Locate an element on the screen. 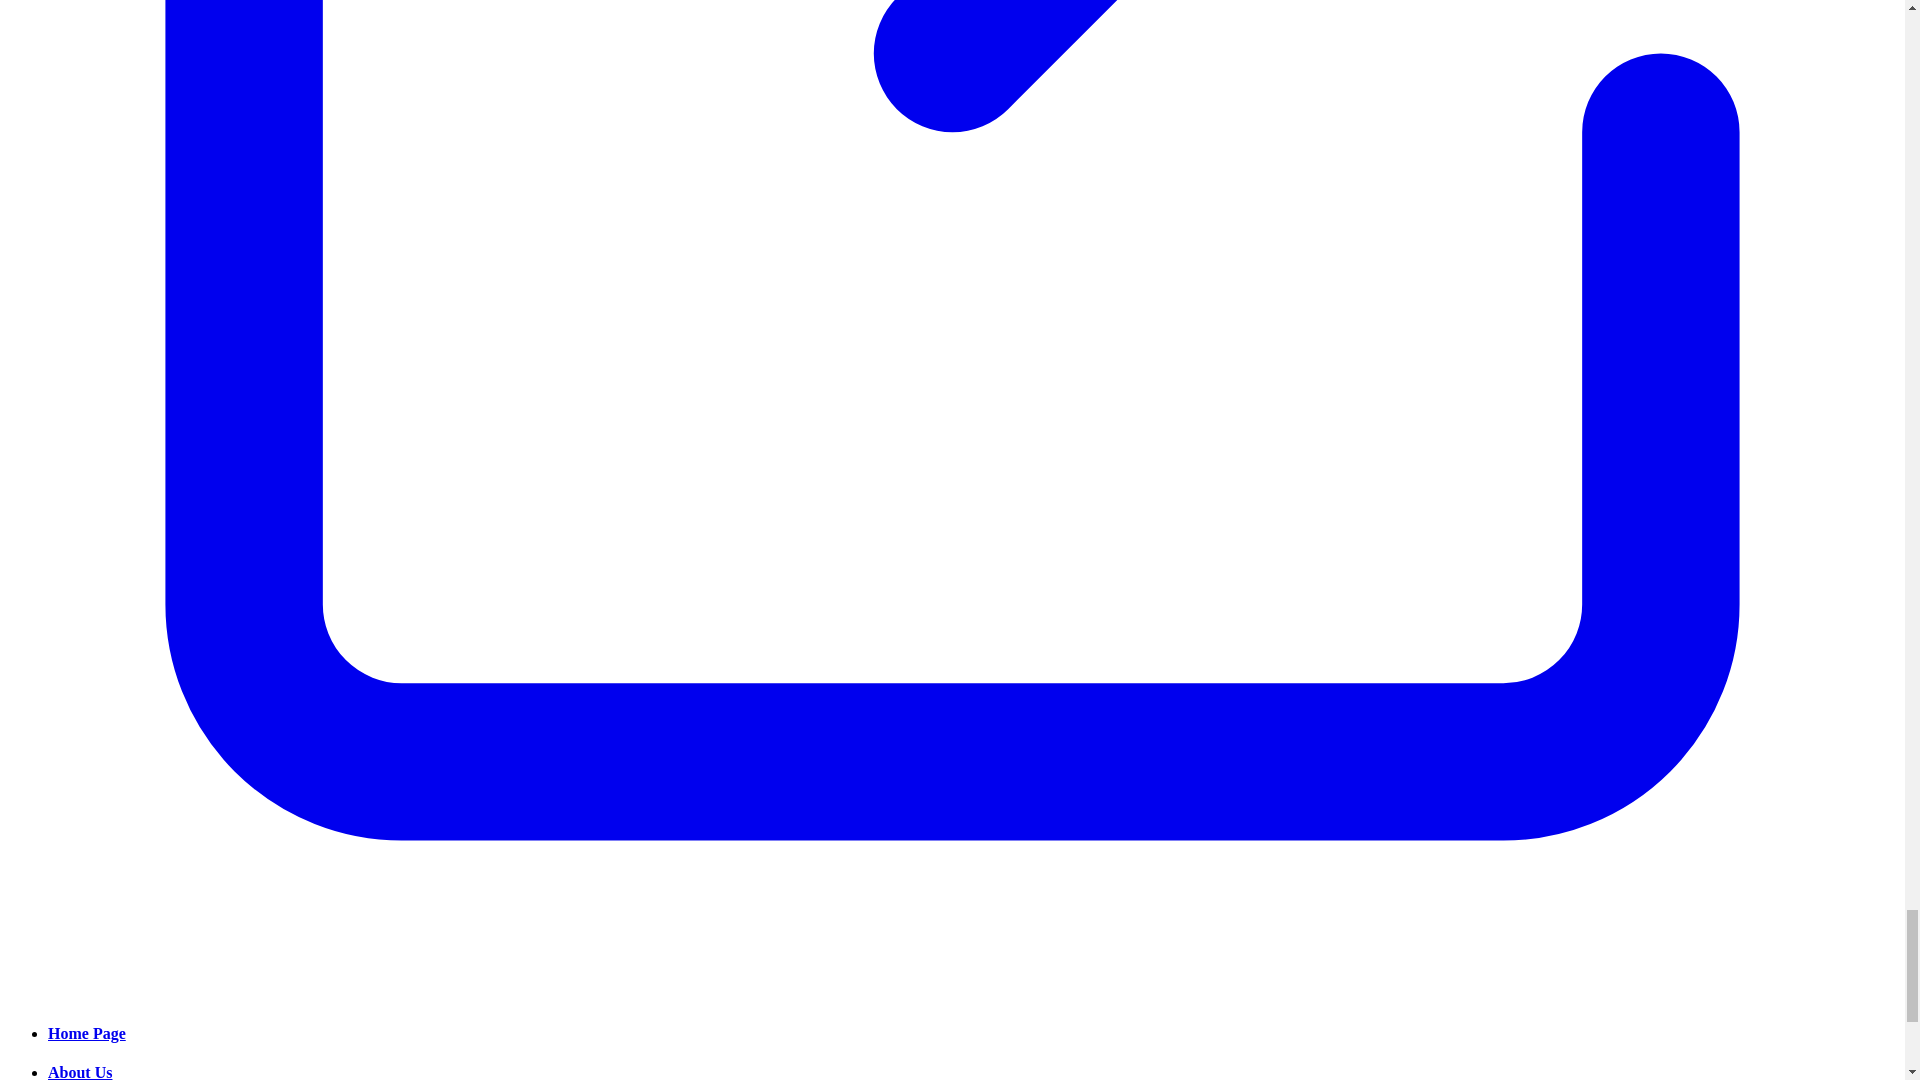 Image resolution: width=1920 pixels, height=1080 pixels. Home Page is located at coordinates (87, 1033).